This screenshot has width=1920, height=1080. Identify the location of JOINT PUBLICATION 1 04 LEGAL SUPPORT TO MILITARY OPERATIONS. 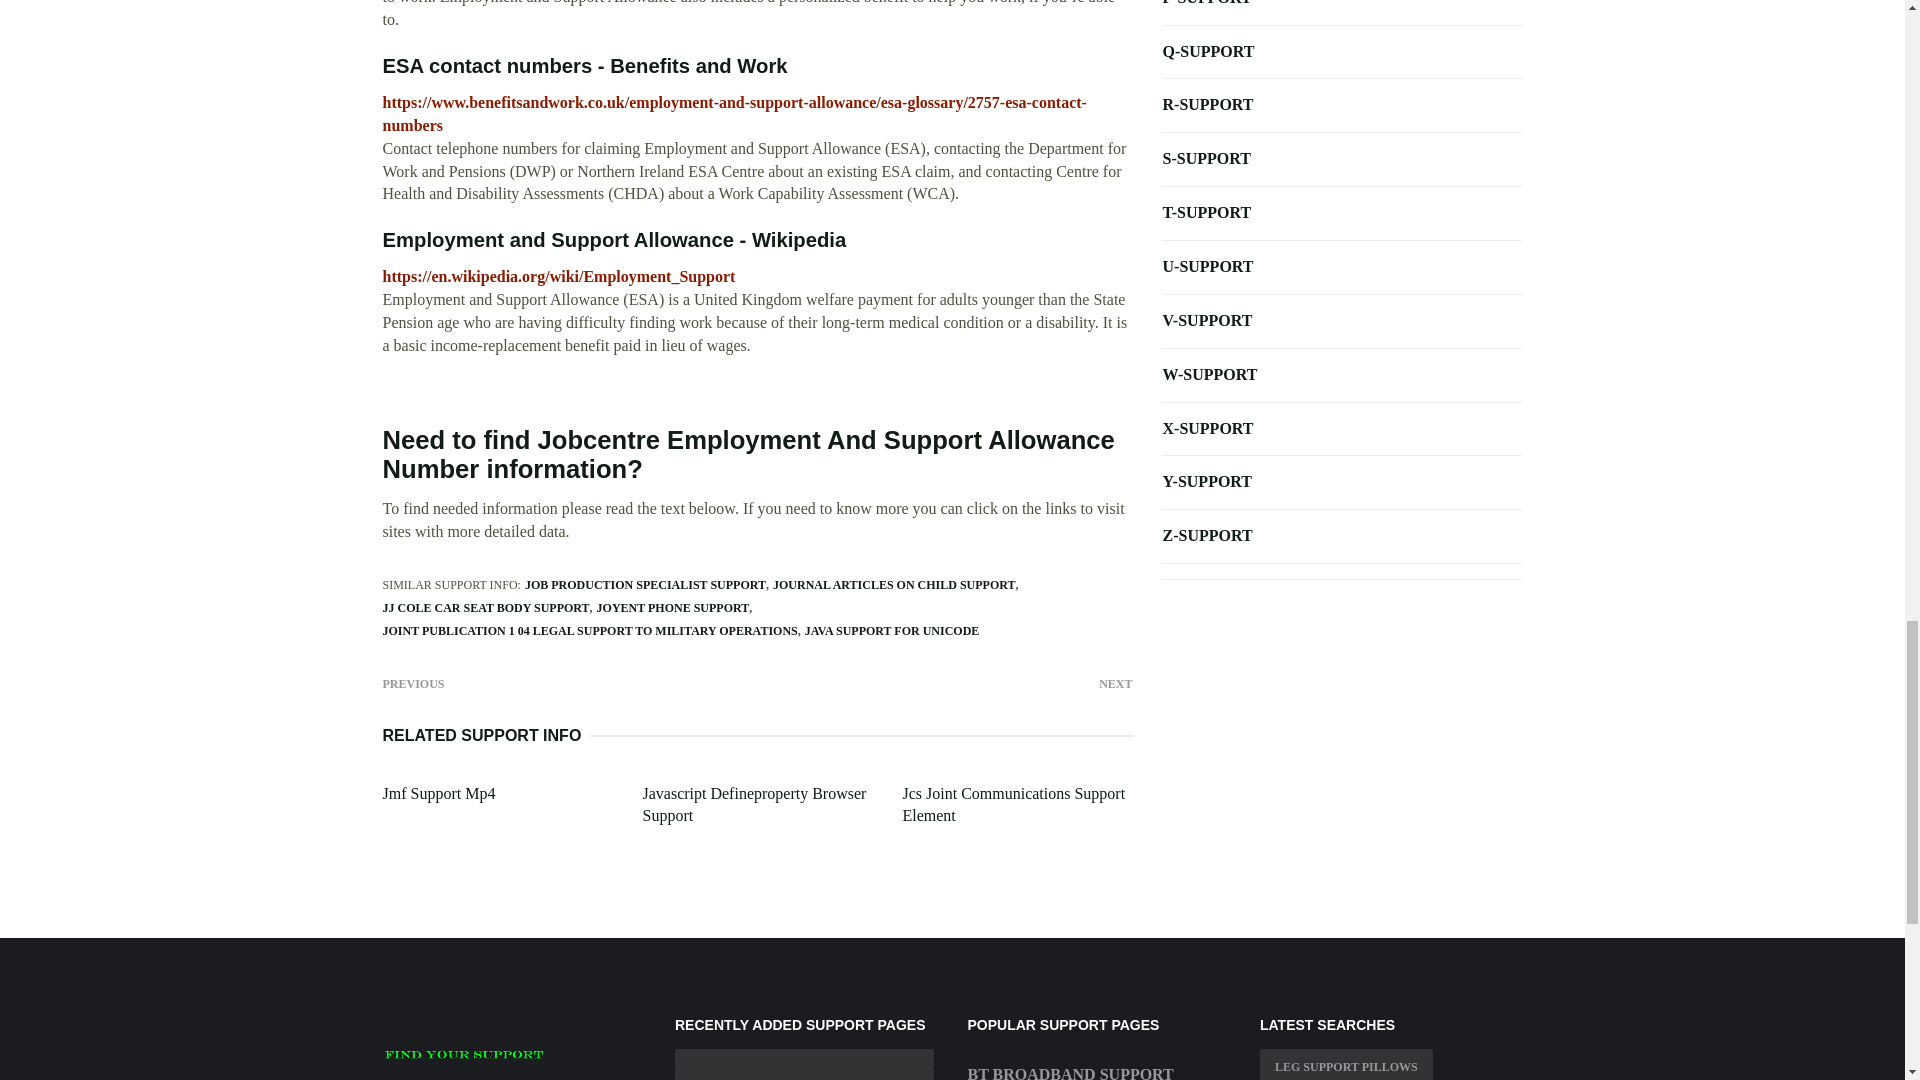
(589, 631).